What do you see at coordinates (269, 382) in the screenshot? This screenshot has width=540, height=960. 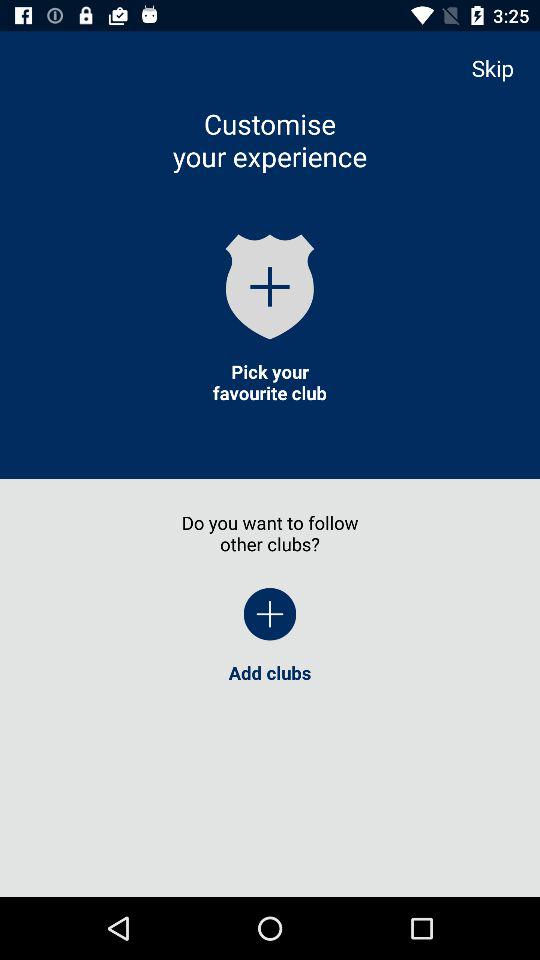 I see `flip until pick your favourite item` at bounding box center [269, 382].